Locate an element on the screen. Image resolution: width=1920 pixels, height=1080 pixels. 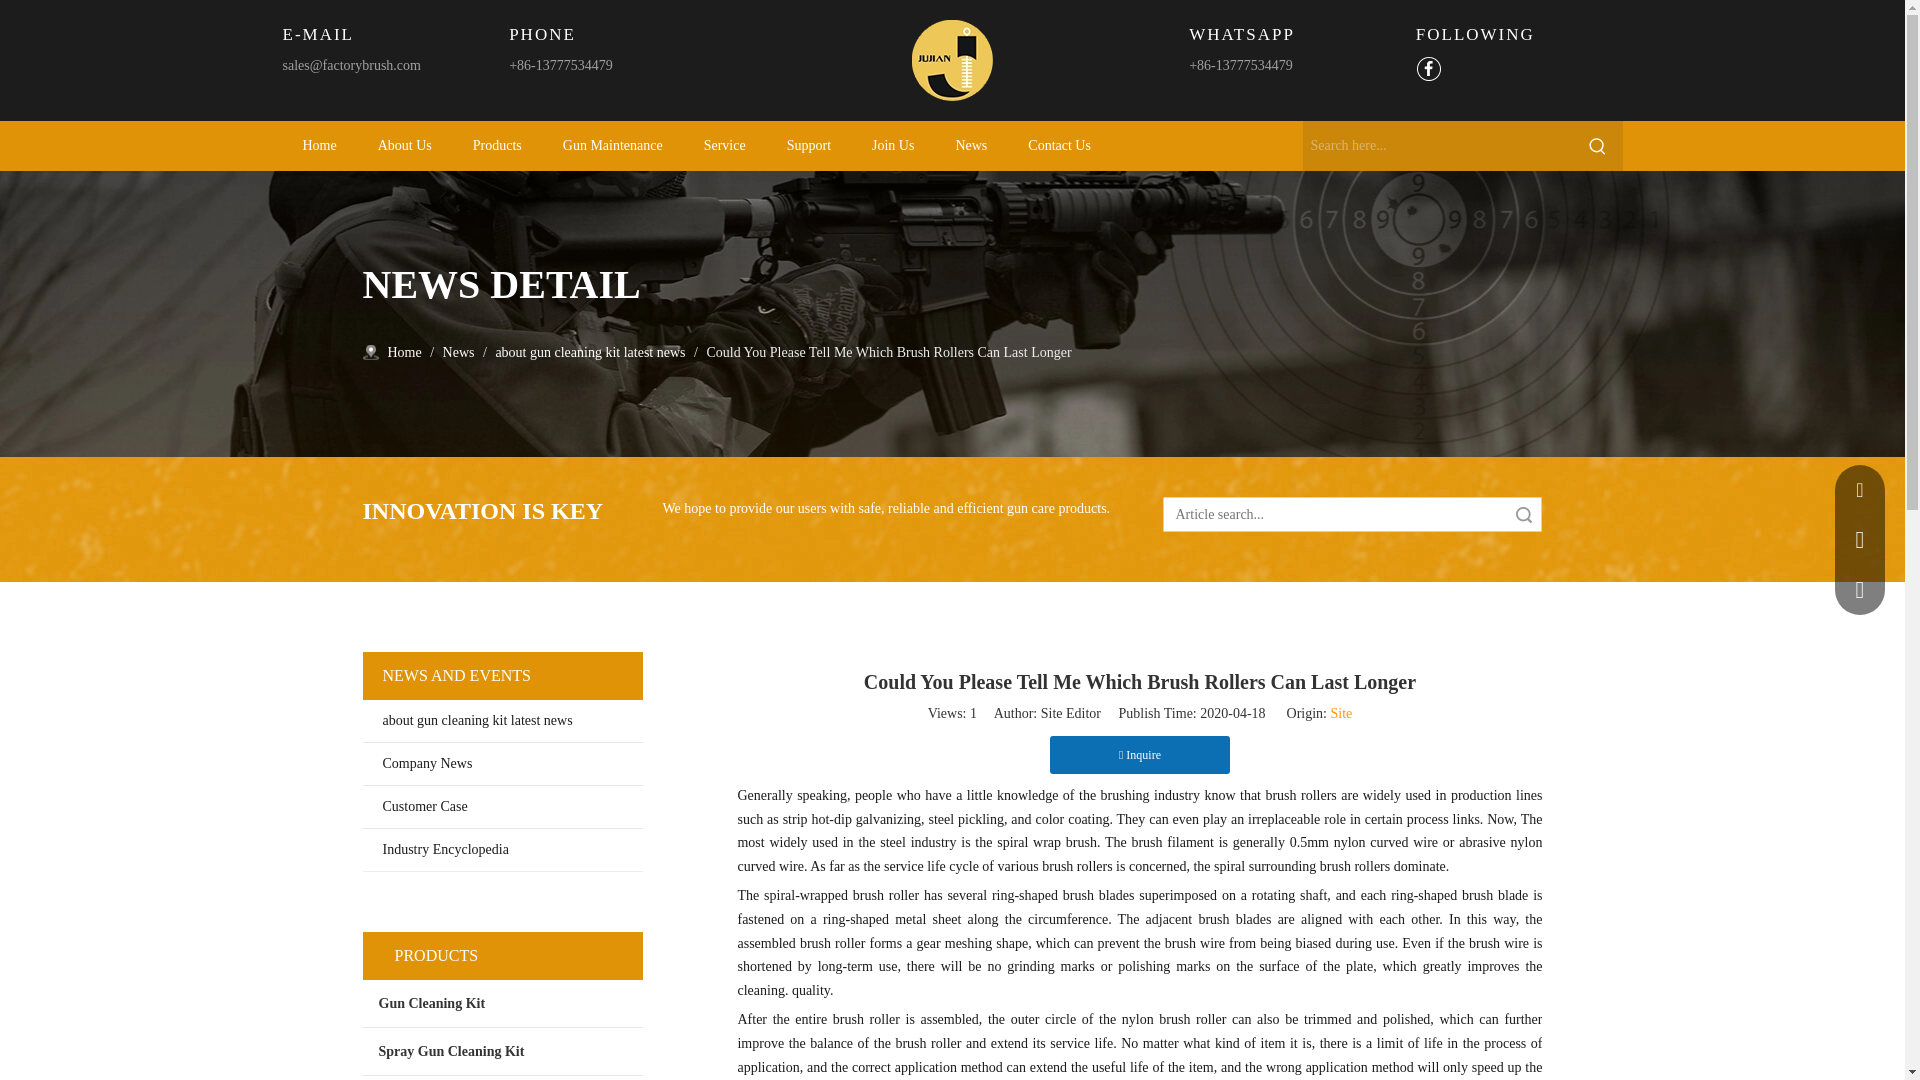
Gun Maintenance is located at coordinates (613, 145).